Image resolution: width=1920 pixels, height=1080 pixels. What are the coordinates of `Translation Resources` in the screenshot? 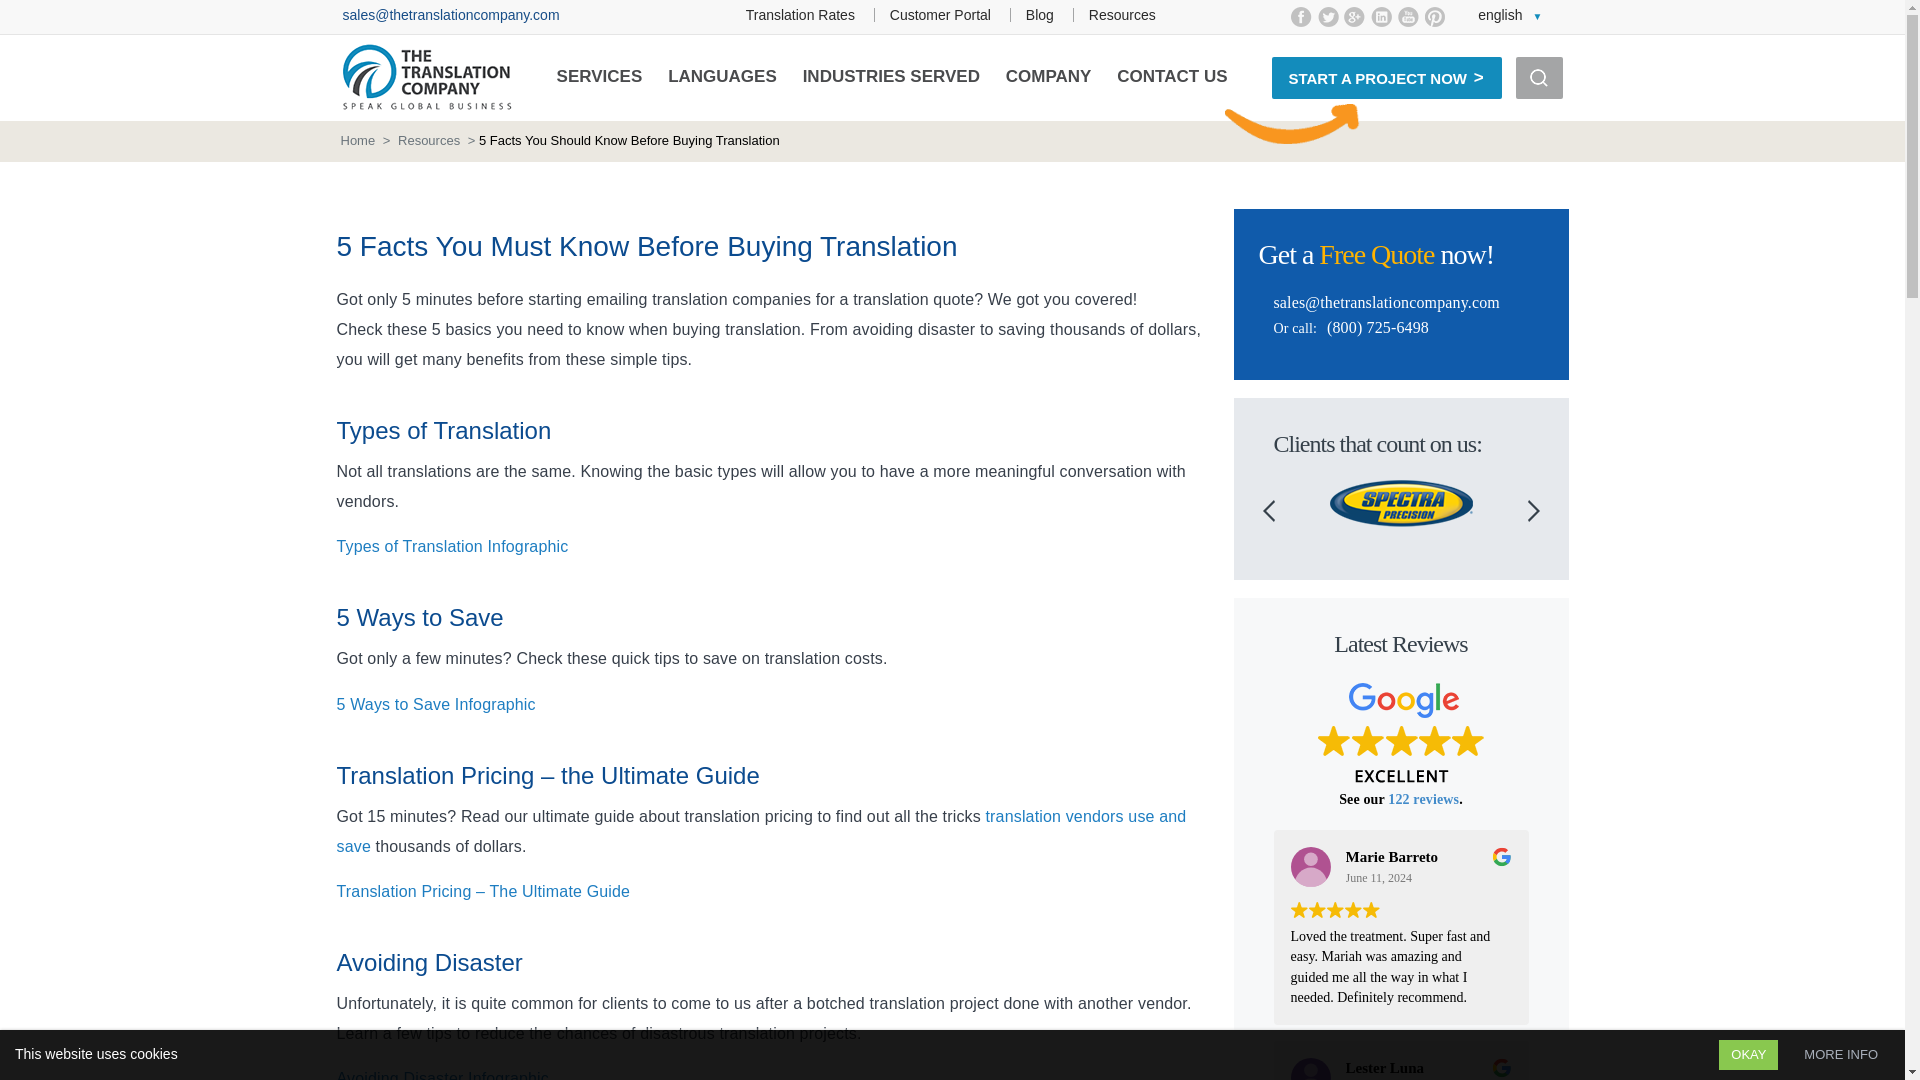 It's located at (1122, 14).